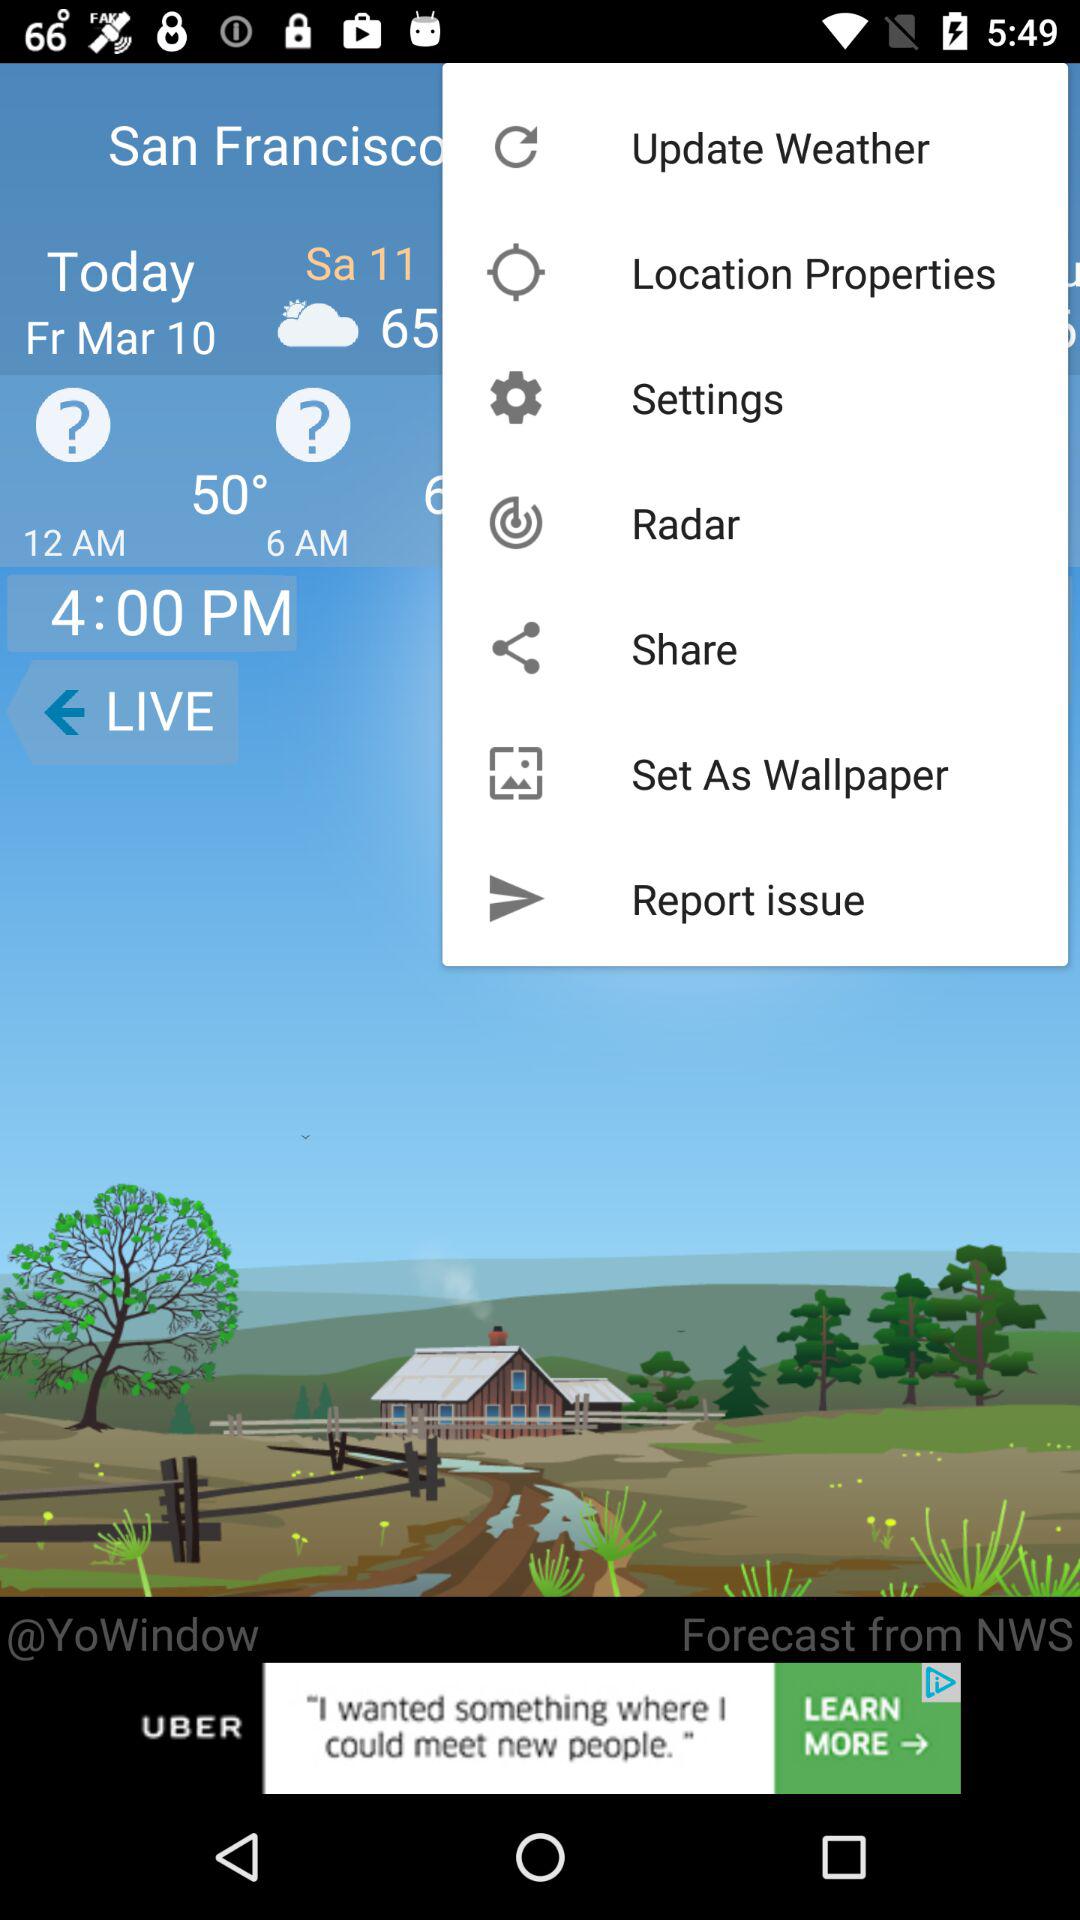 The image size is (1080, 1920). What do you see at coordinates (684, 648) in the screenshot?
I see `tap icon below radar` at bounding box center [684, 648].